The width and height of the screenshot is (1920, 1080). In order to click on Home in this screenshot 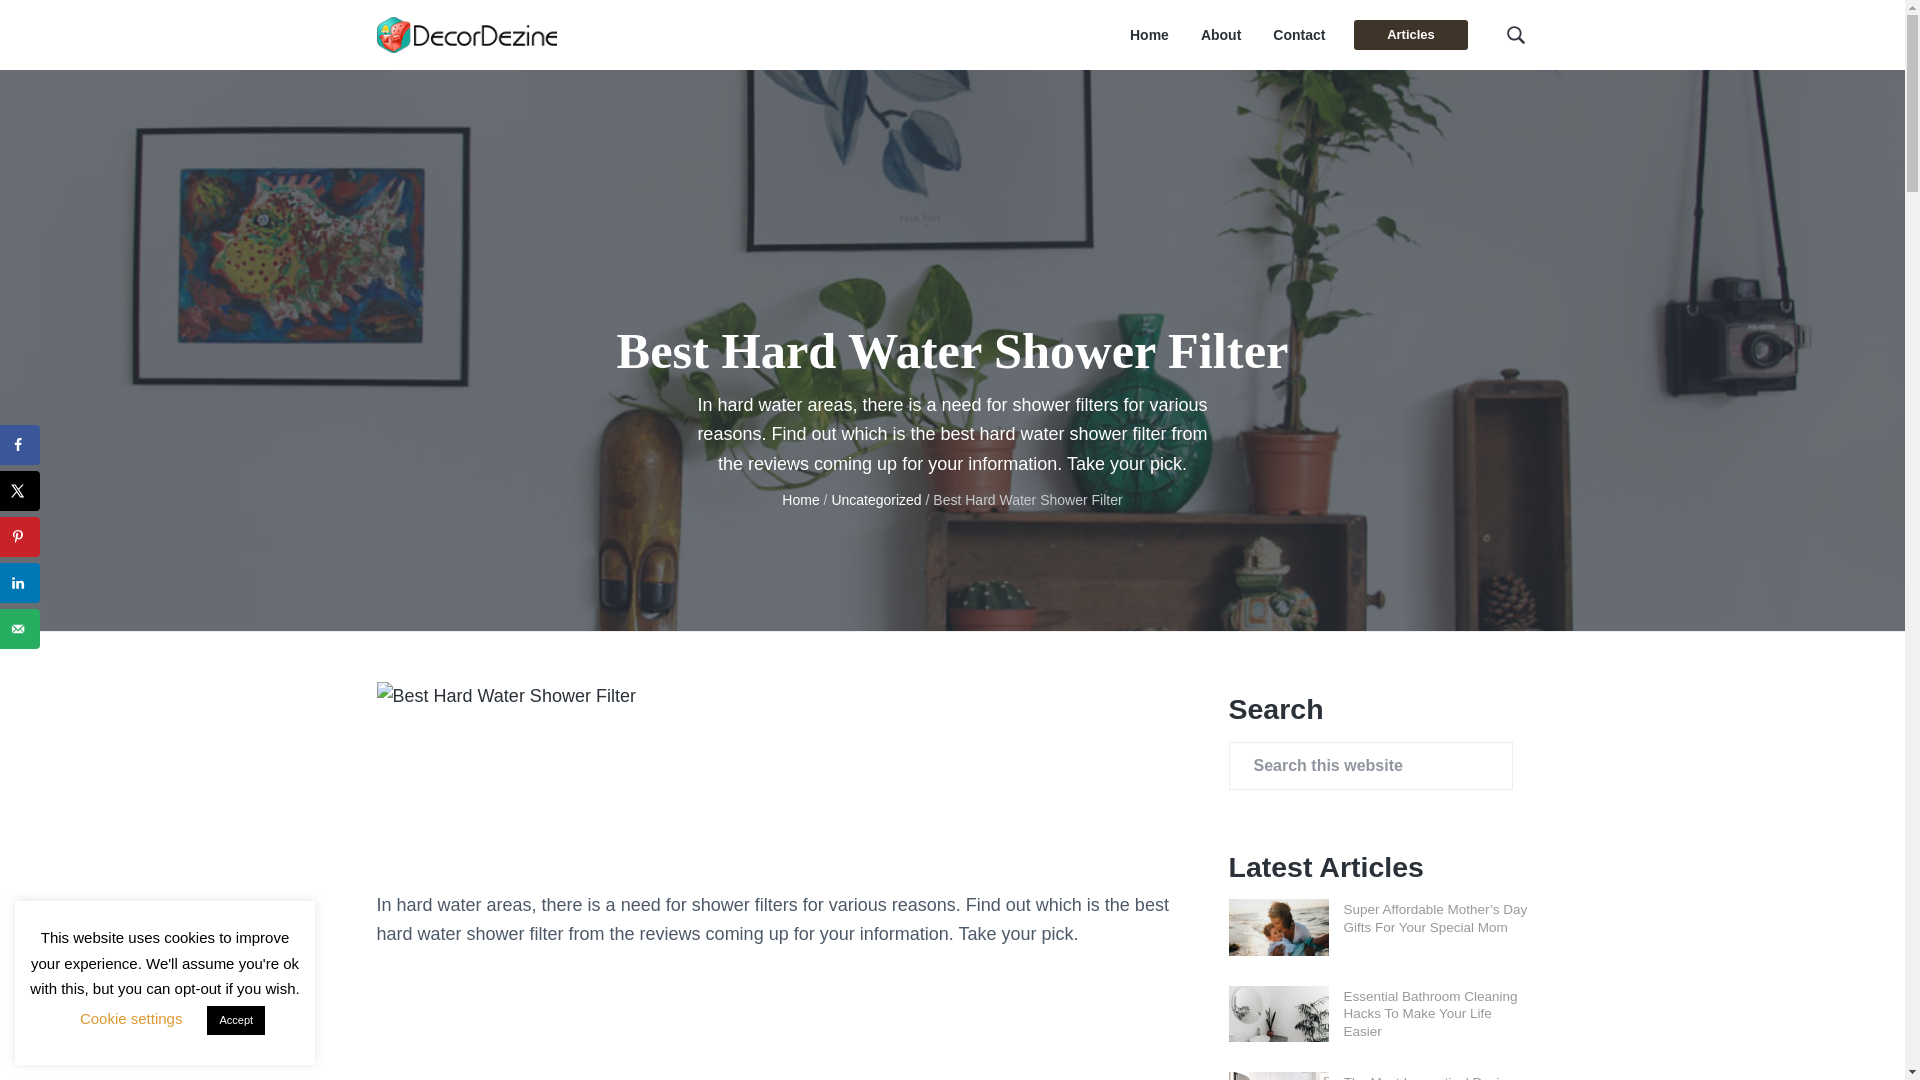, I will do `click(1150, 35)`.